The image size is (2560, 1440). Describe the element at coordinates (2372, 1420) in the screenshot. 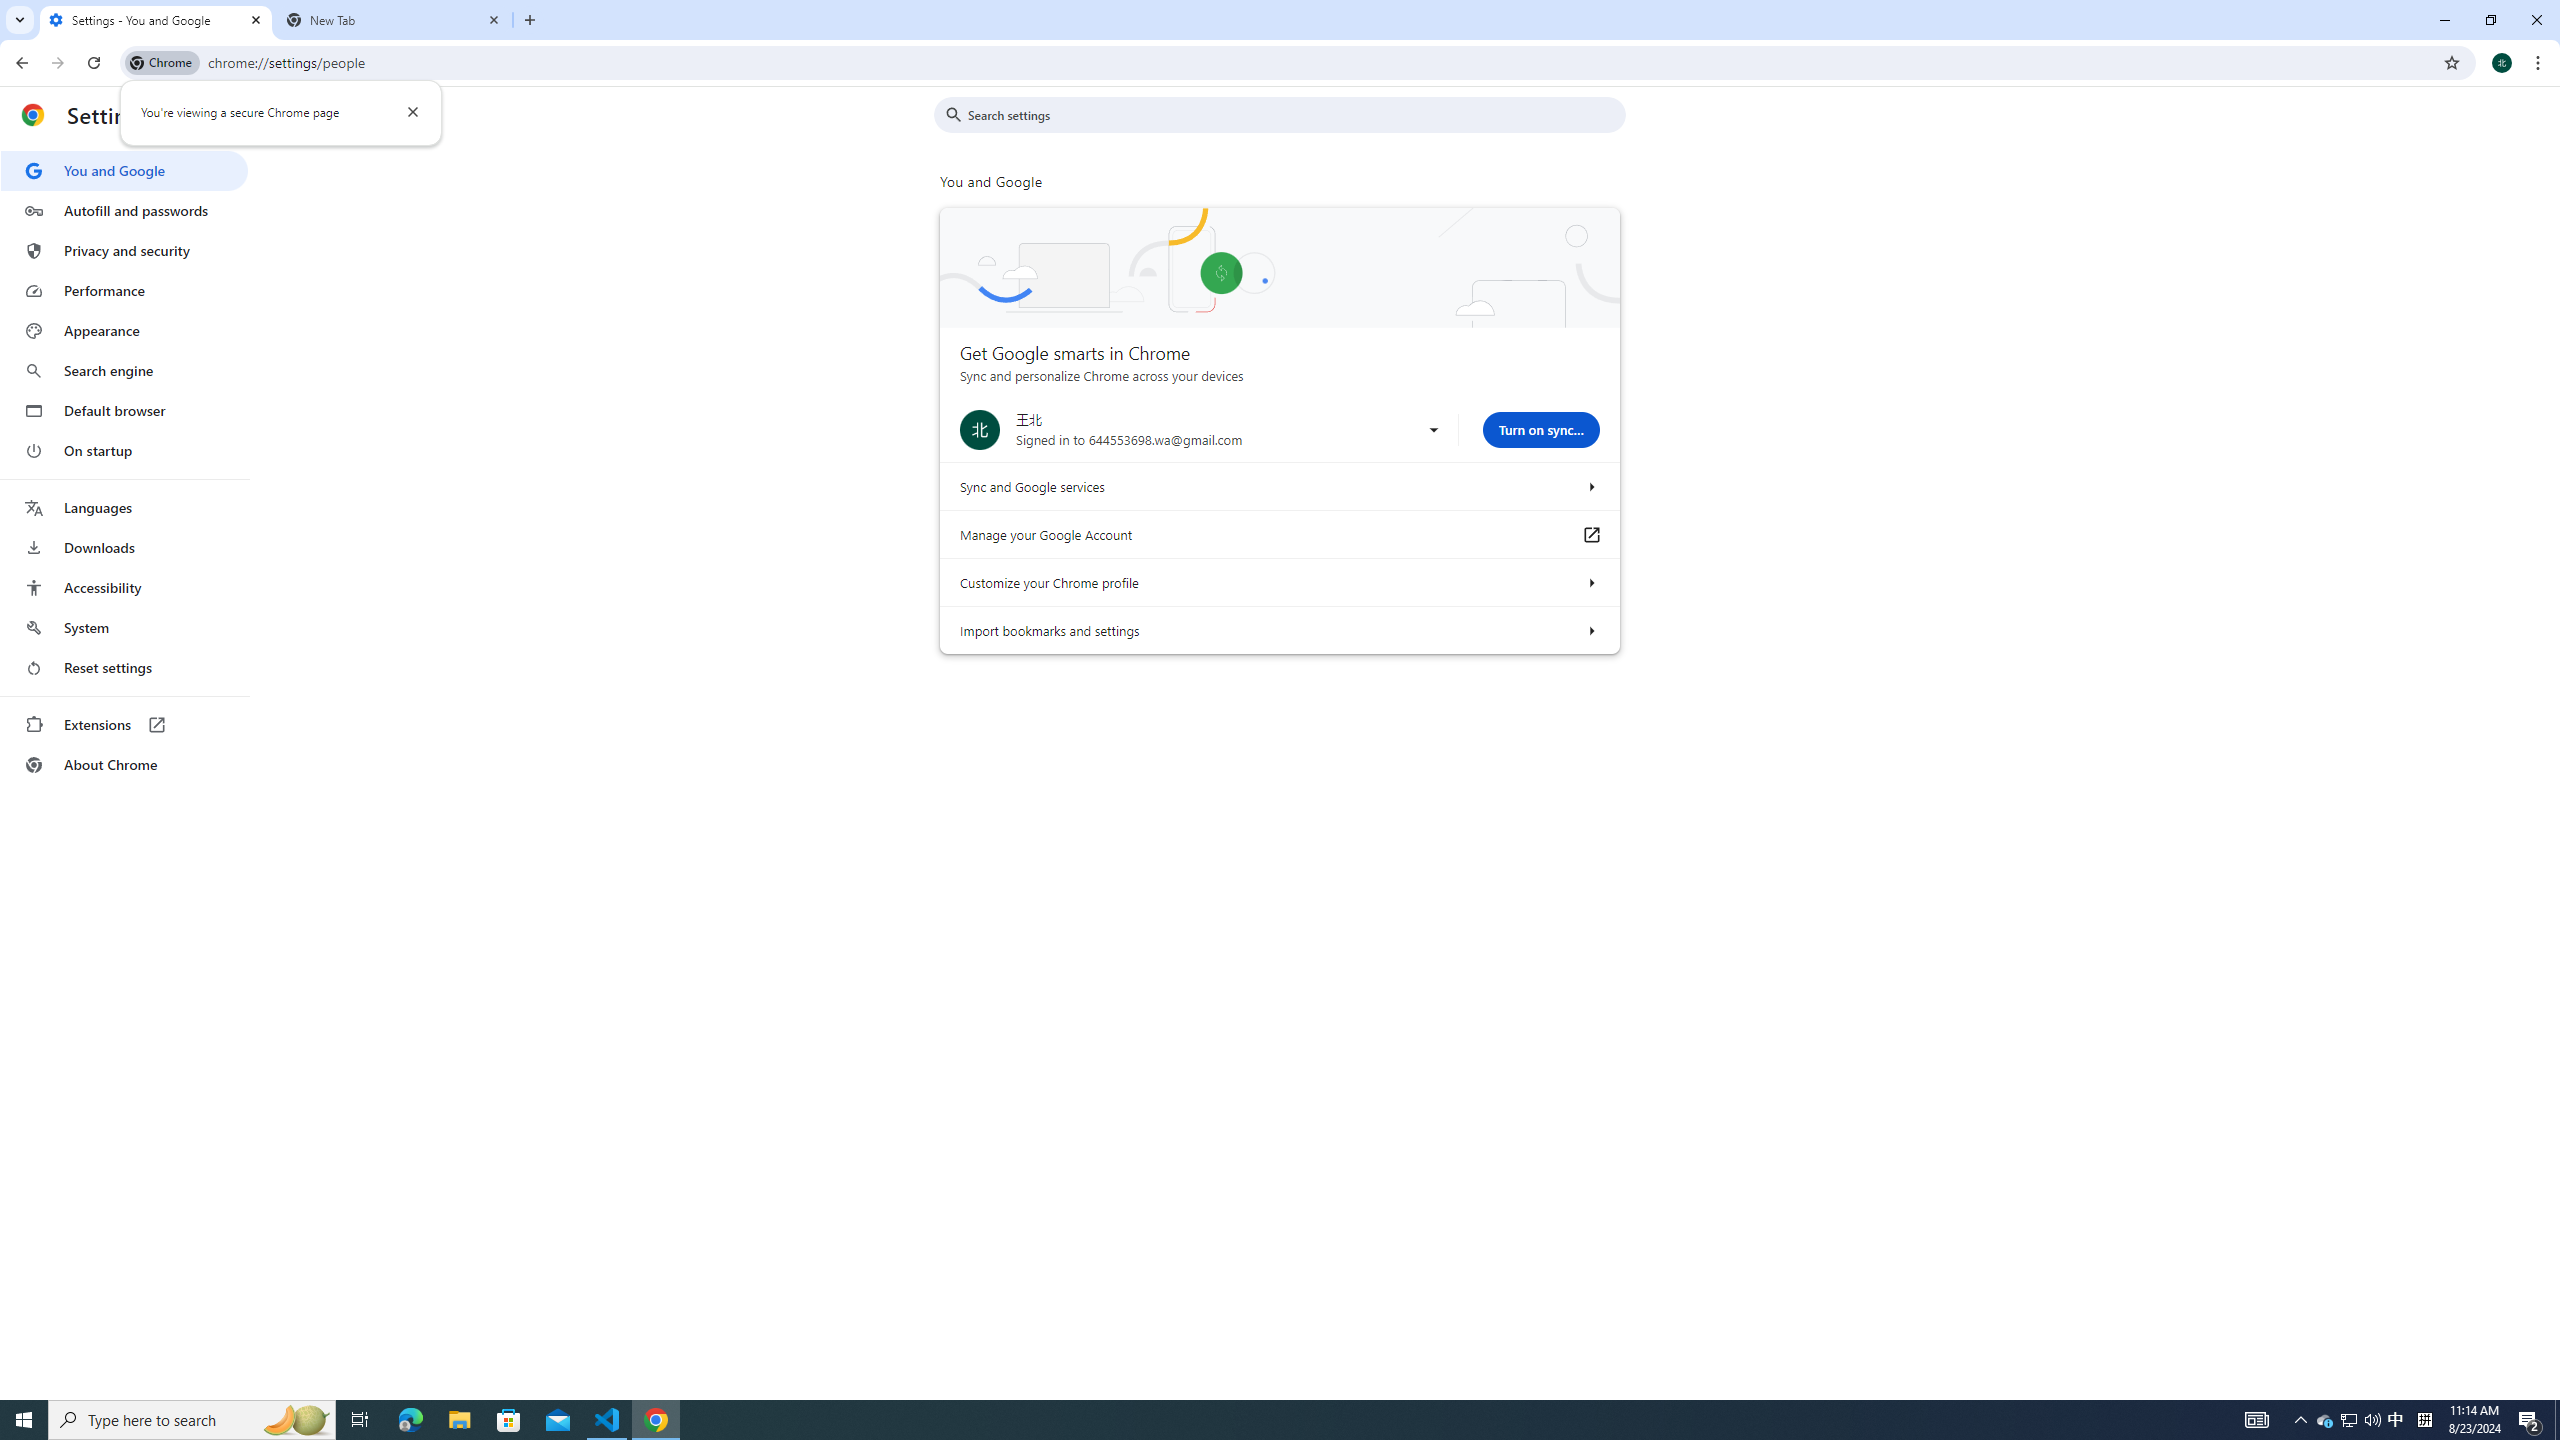

I see `Notification Chevron` at that location.